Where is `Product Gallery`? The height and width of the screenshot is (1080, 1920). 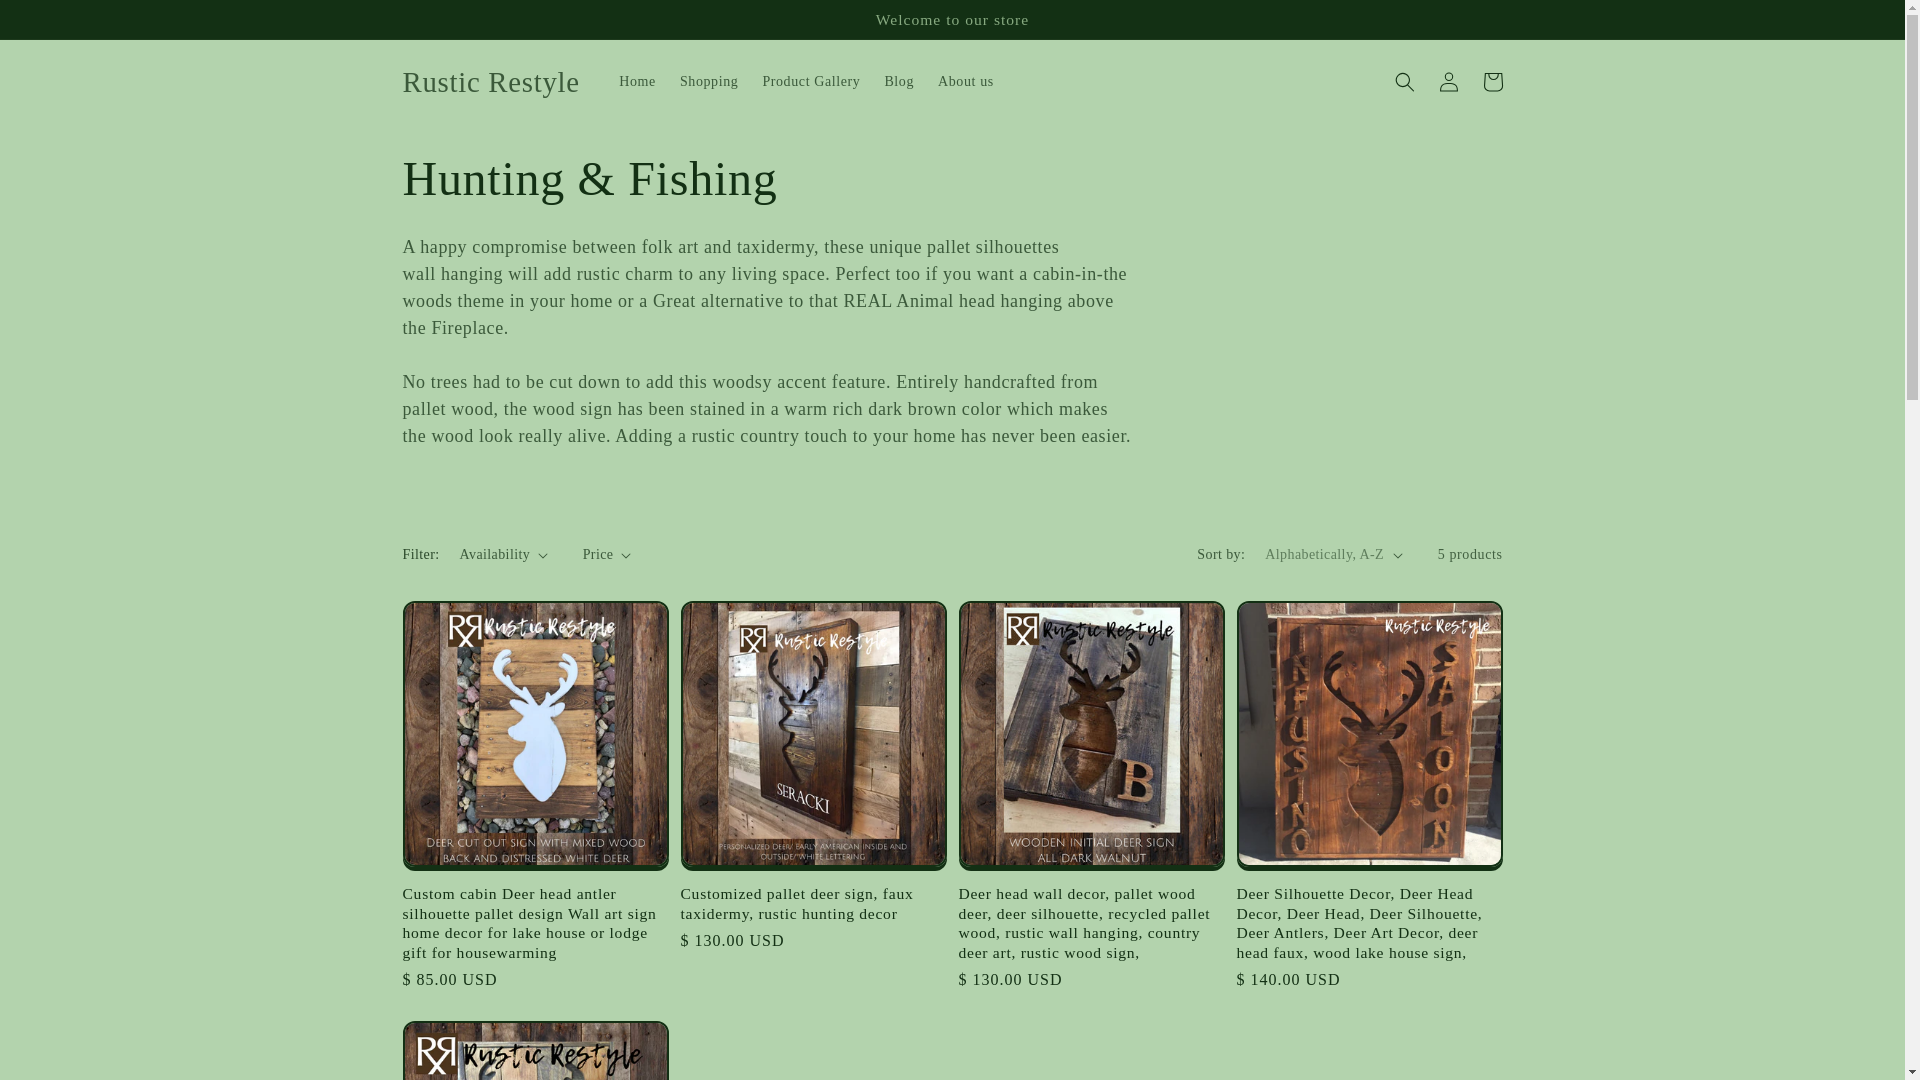
Product Gallery is located at coordinates (810, 81).